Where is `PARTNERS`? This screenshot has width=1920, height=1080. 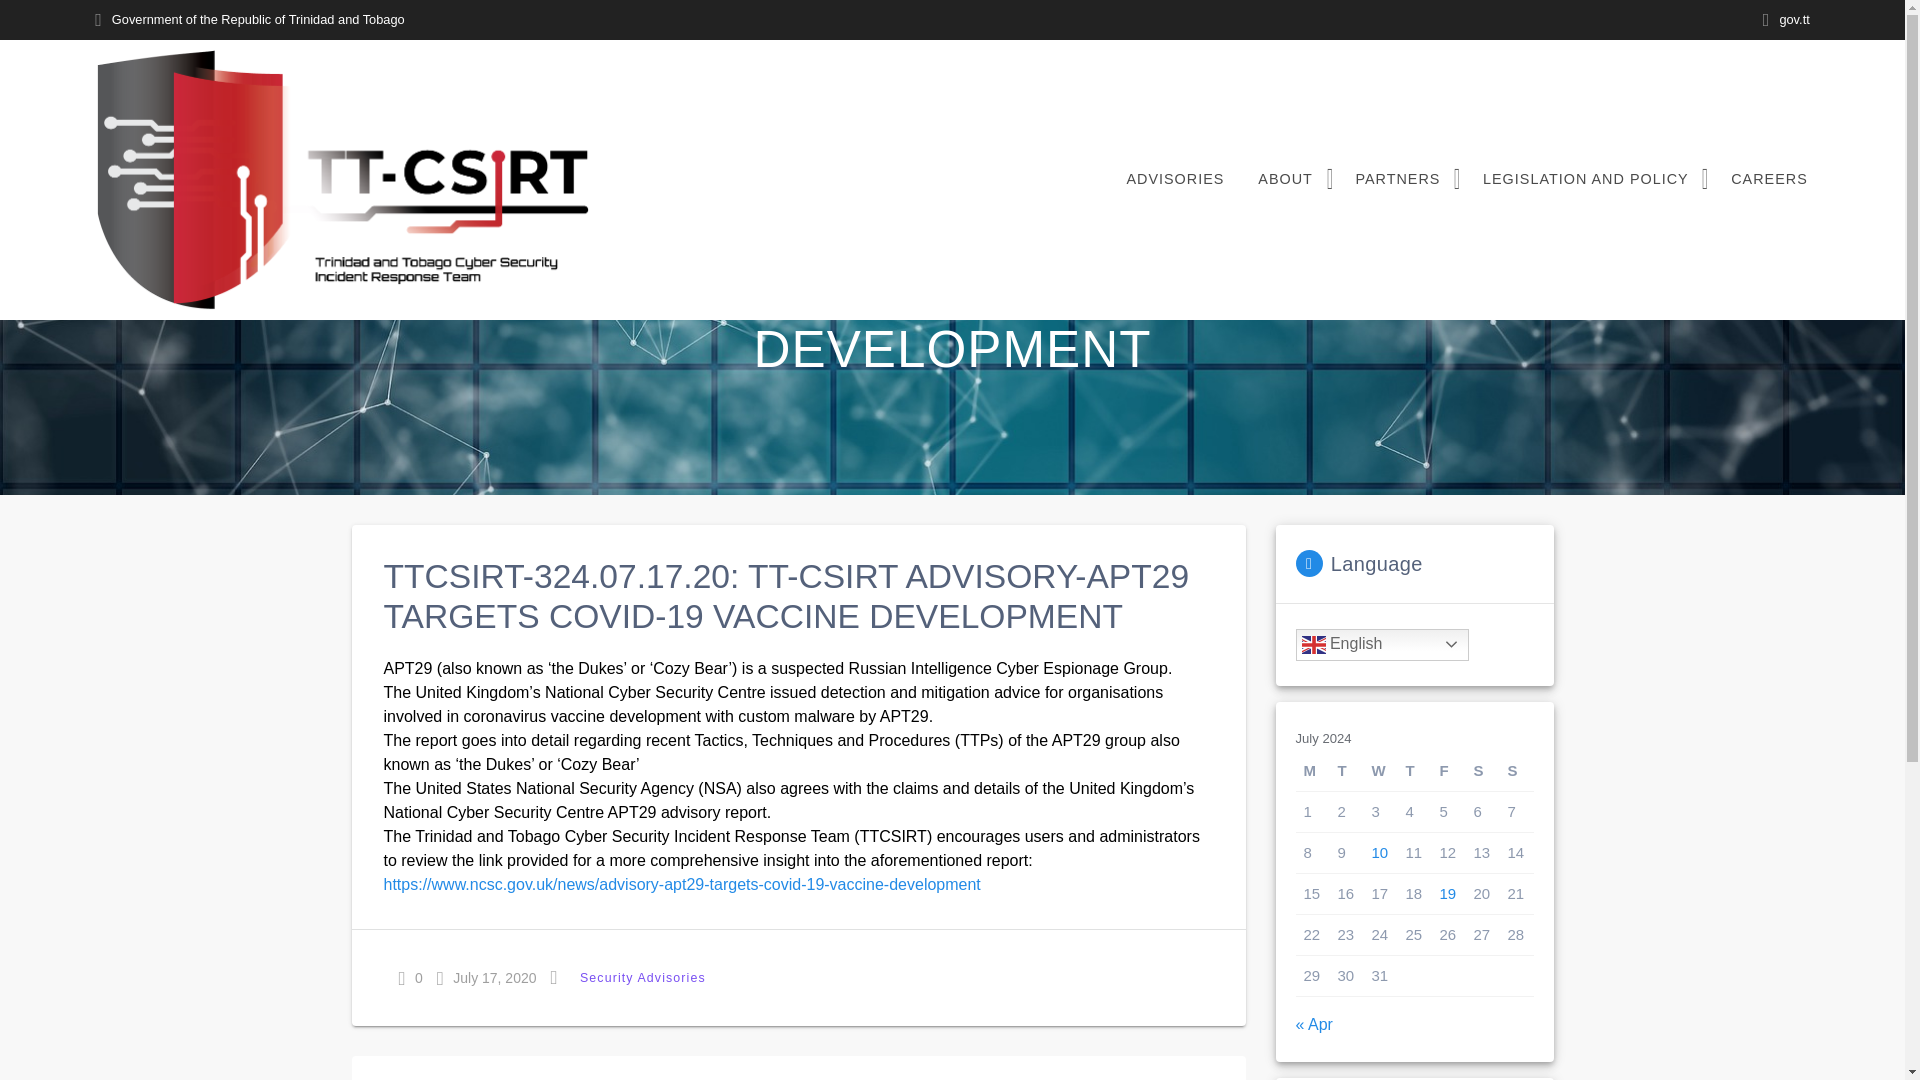 PARTNERS is located at coordinates (1402, 180).